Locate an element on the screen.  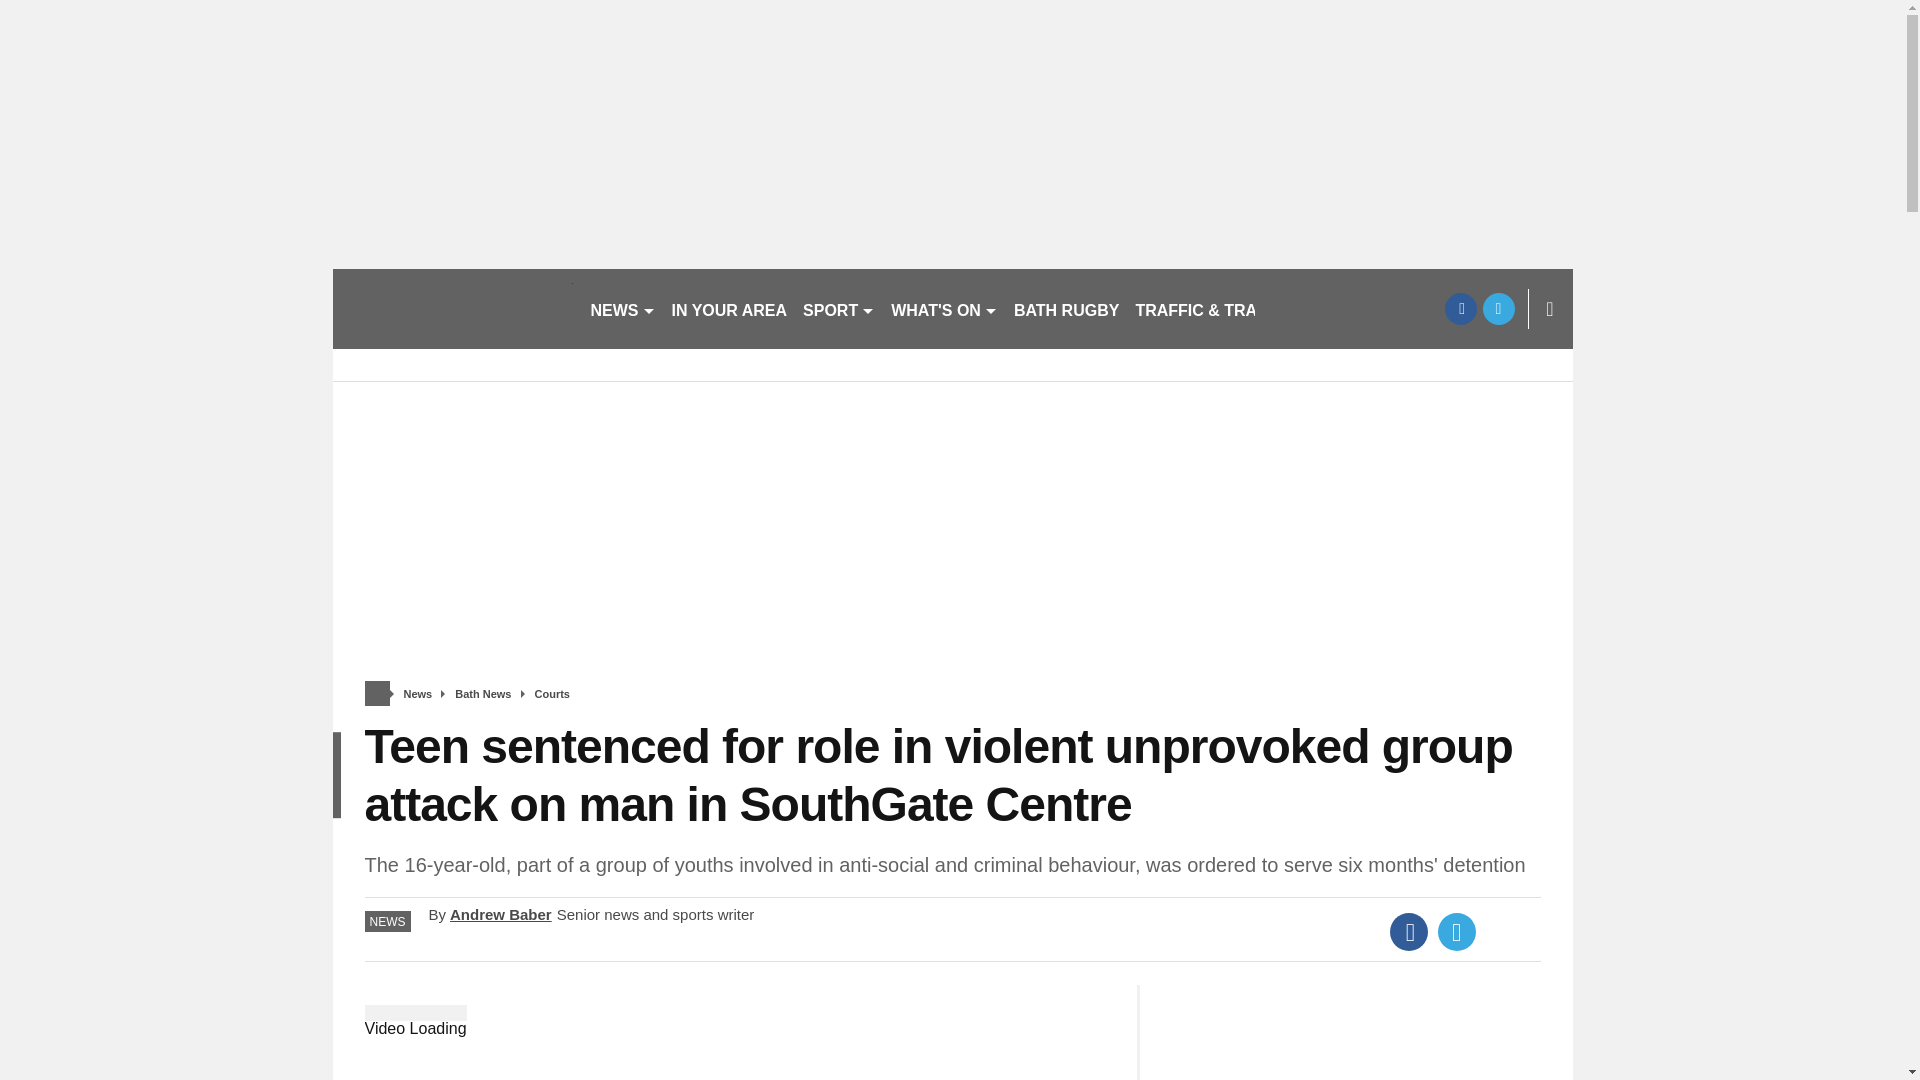
SPORT is located at coordinates (838, 308).